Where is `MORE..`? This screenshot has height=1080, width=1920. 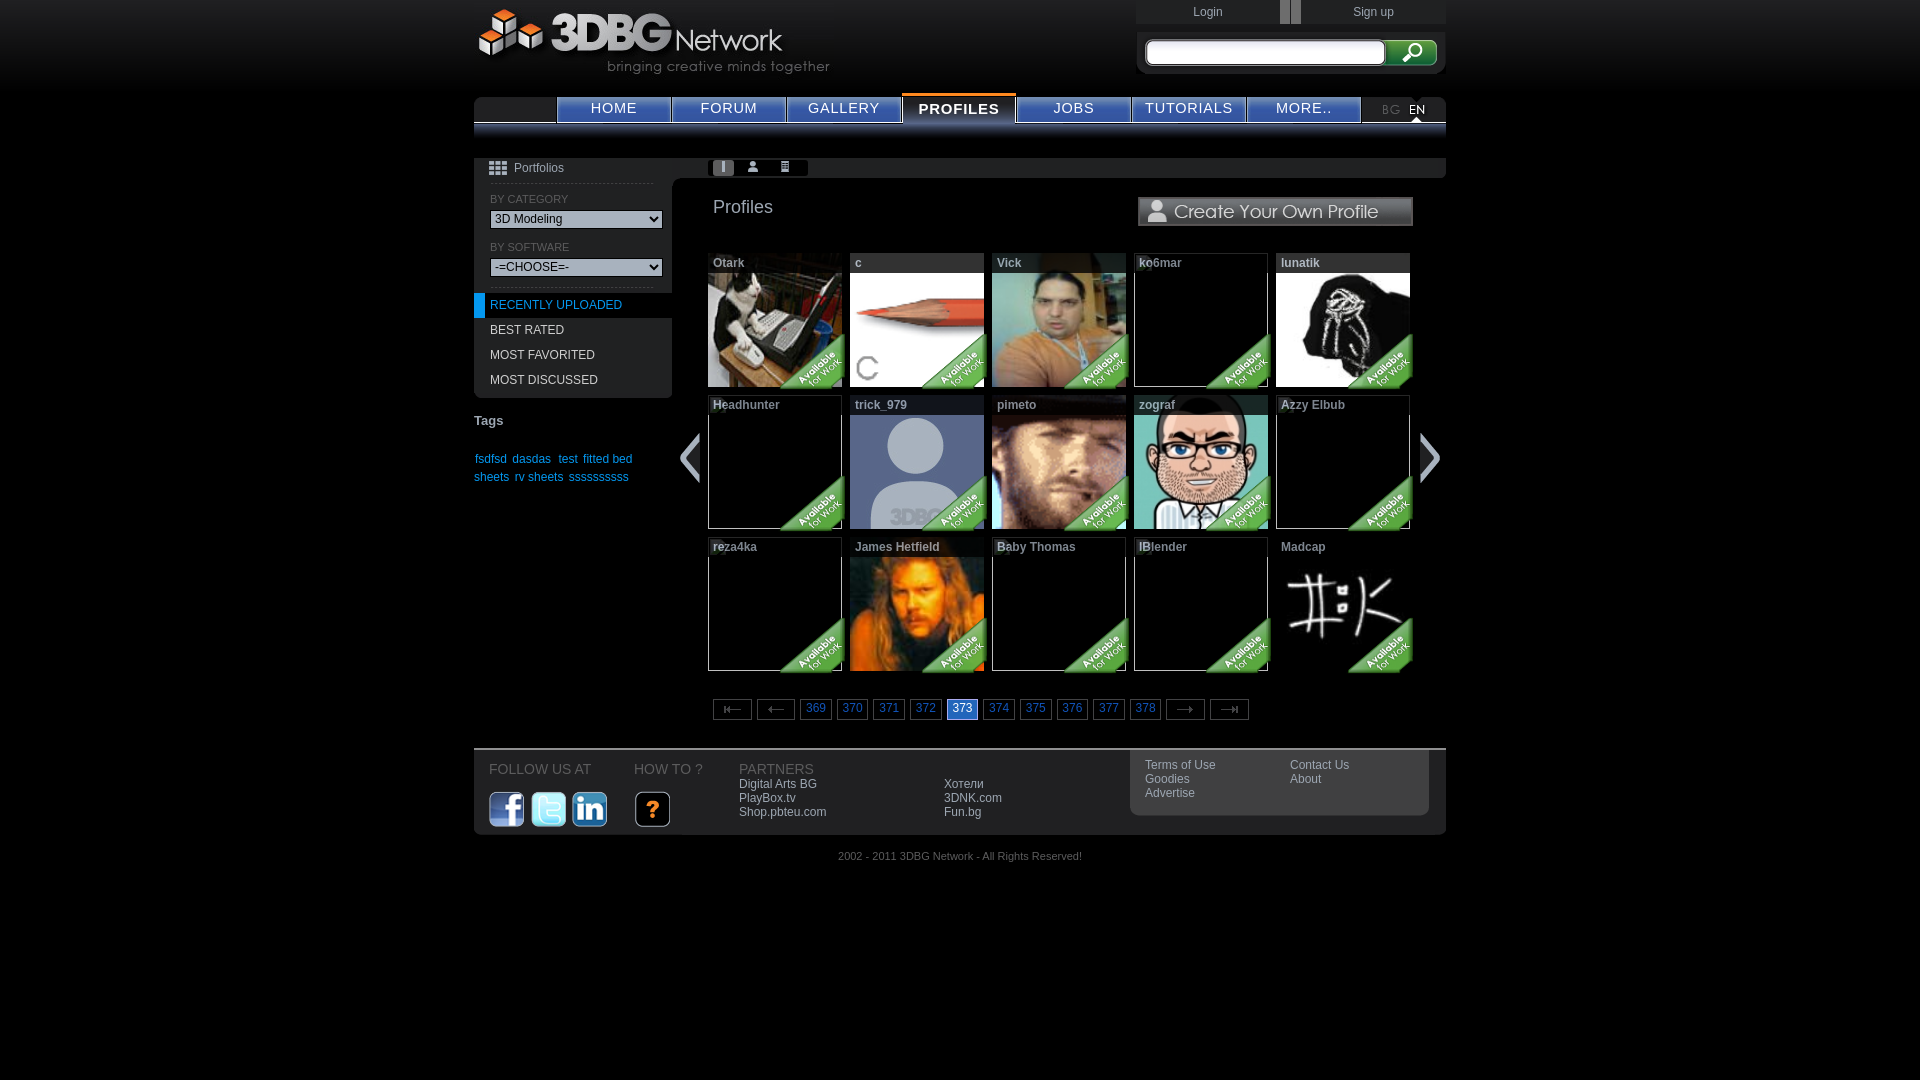 MORE.. is located at coordinates (1304, 108).